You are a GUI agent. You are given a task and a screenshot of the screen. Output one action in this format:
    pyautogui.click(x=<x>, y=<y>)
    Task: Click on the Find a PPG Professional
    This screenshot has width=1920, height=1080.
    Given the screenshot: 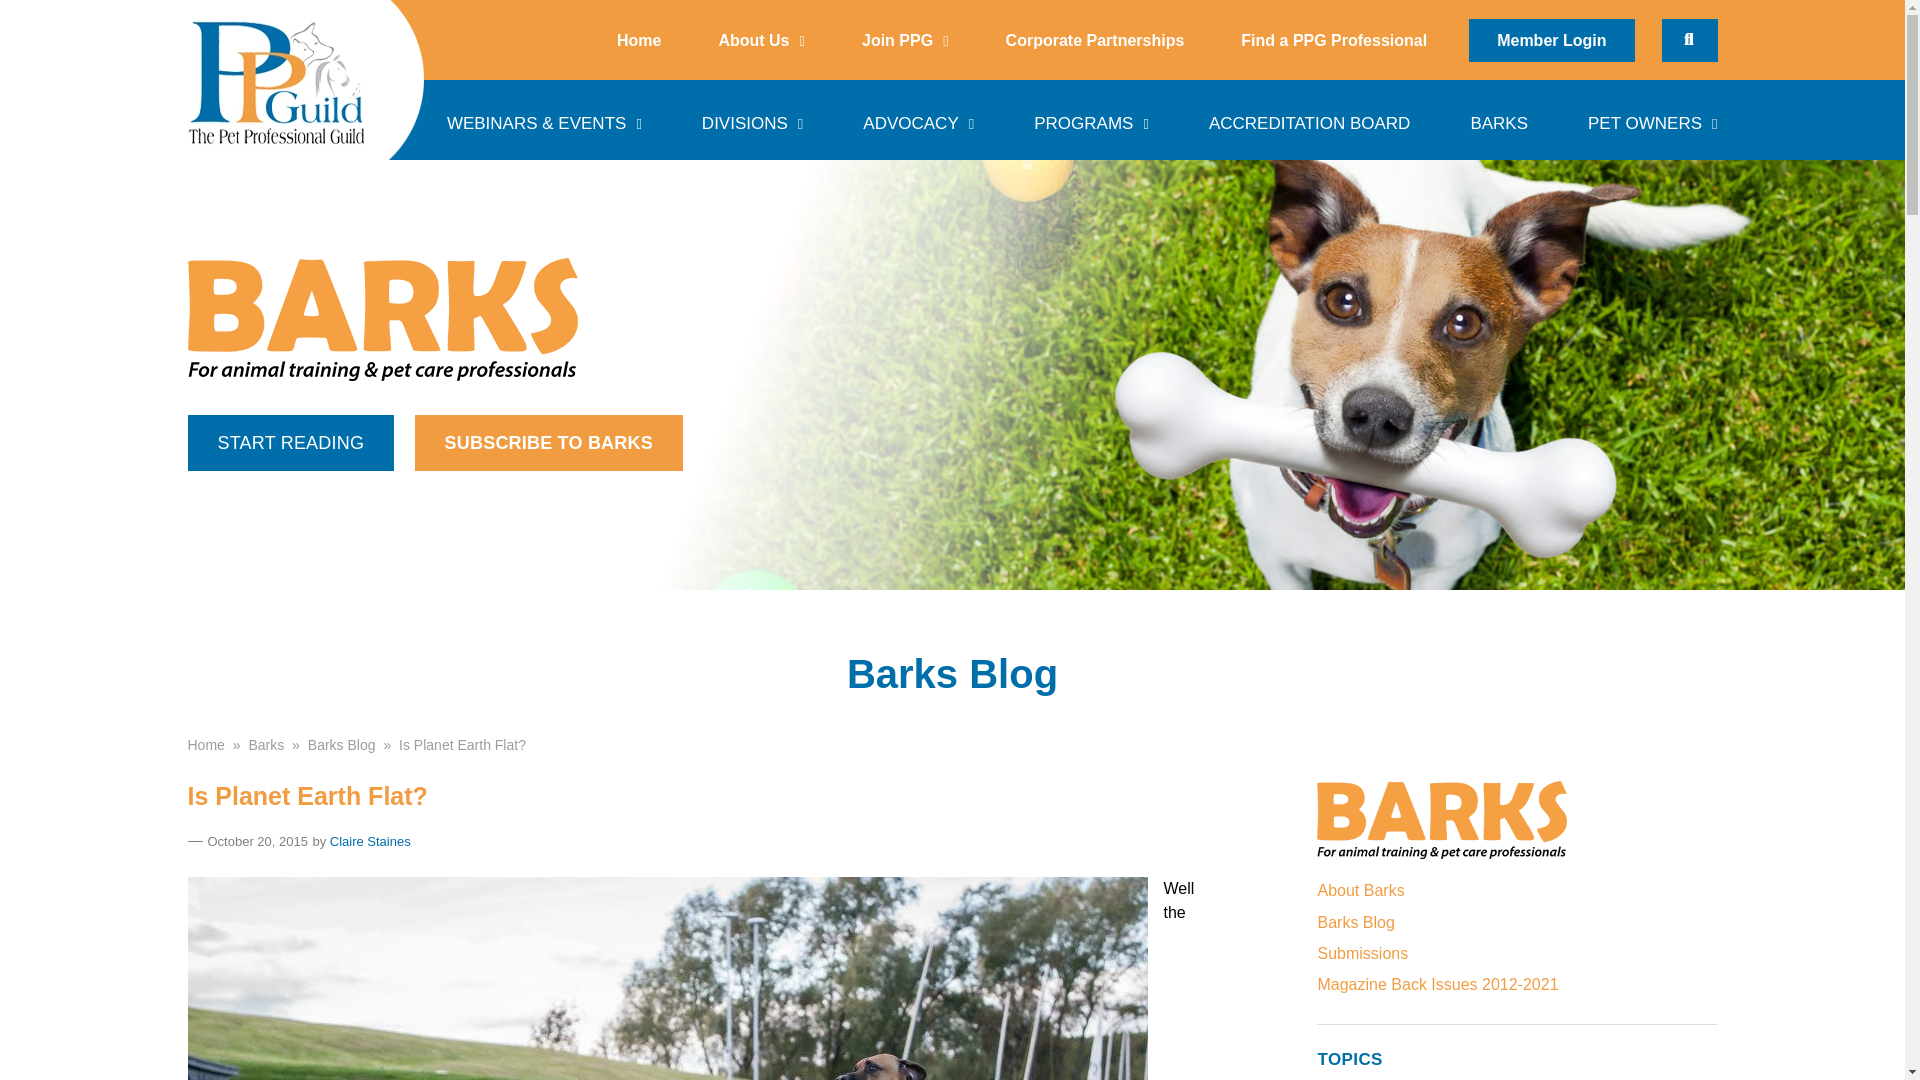 What is the action you would take?
    pyautogui.click(x=1334, y=40)
    